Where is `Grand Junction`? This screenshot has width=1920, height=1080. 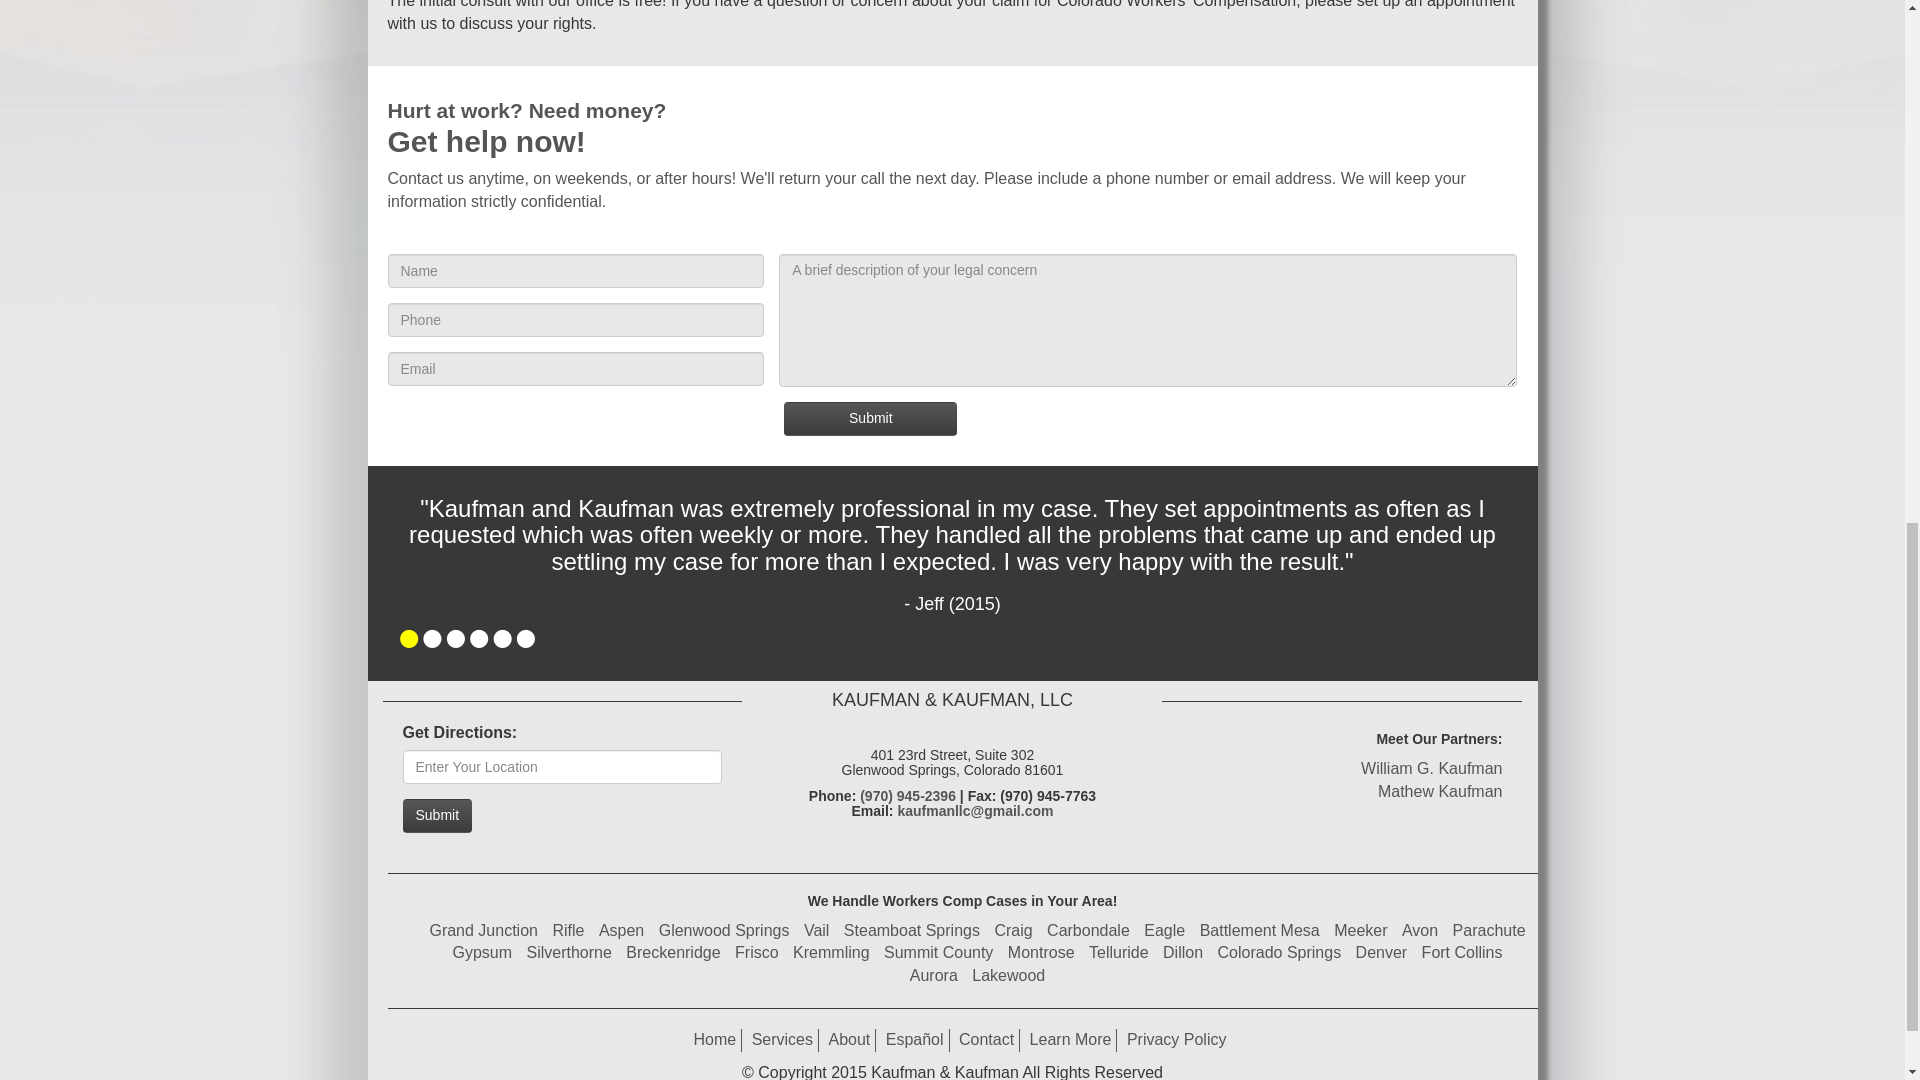
Grand Junction is located at coordinates (482, 930).